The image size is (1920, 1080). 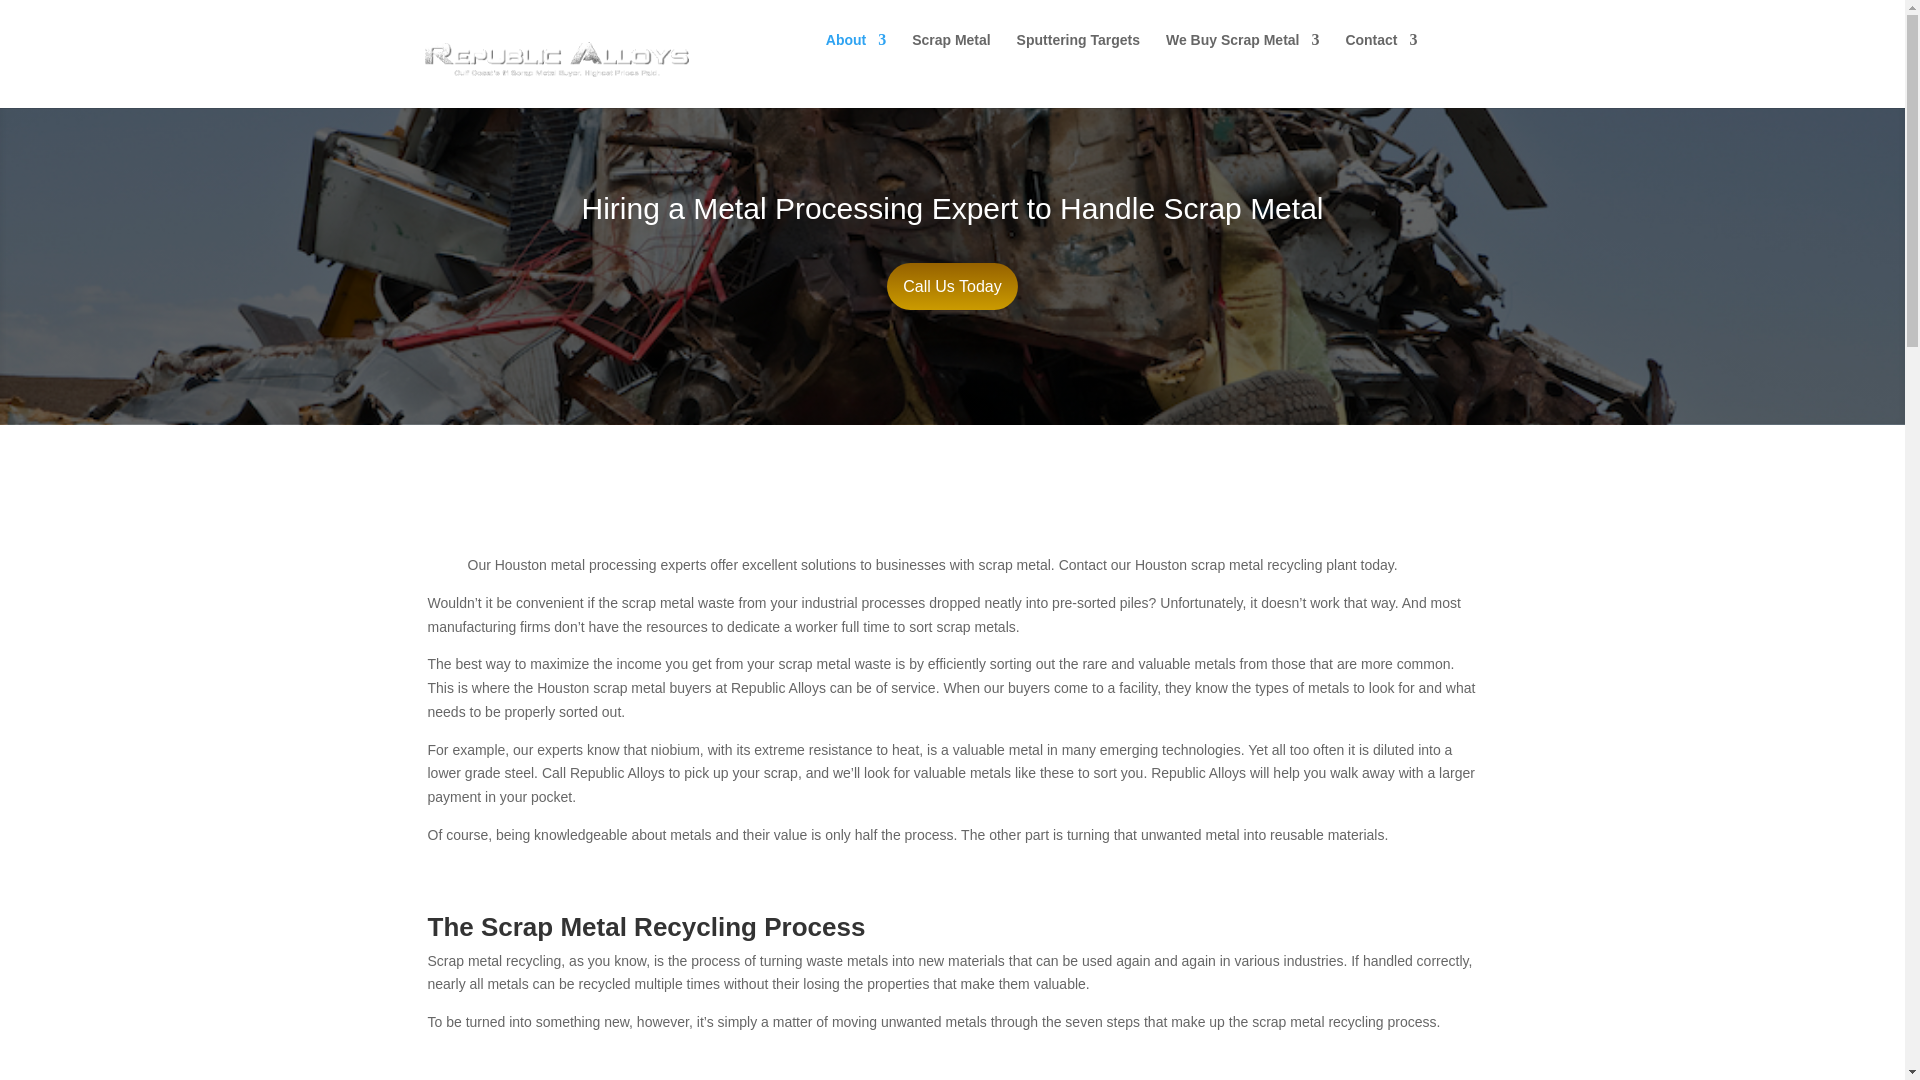 What do you see at coordinates (952, 286) in the screenshot?
I see `Call Us Today` at bounding box center [952, 286].